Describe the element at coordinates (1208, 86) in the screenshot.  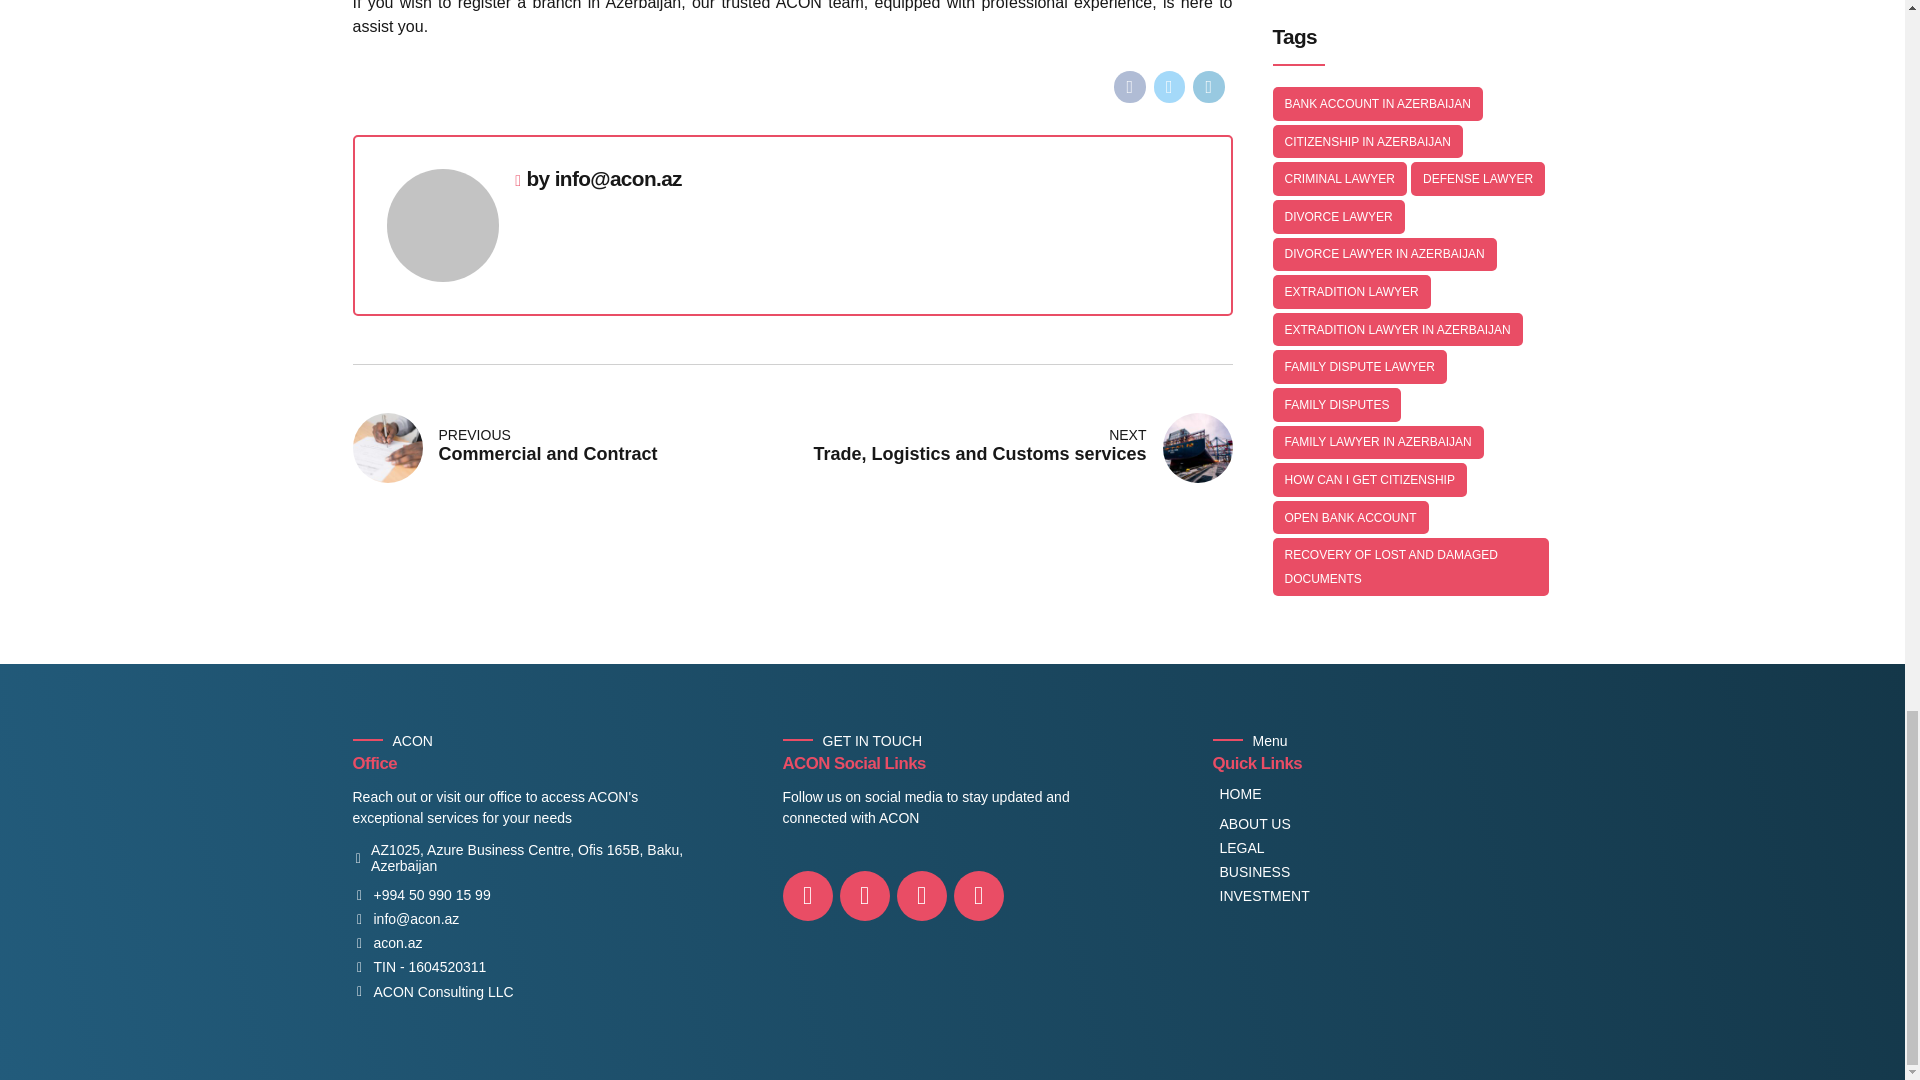
I see `Share on Linkedin` at that location.